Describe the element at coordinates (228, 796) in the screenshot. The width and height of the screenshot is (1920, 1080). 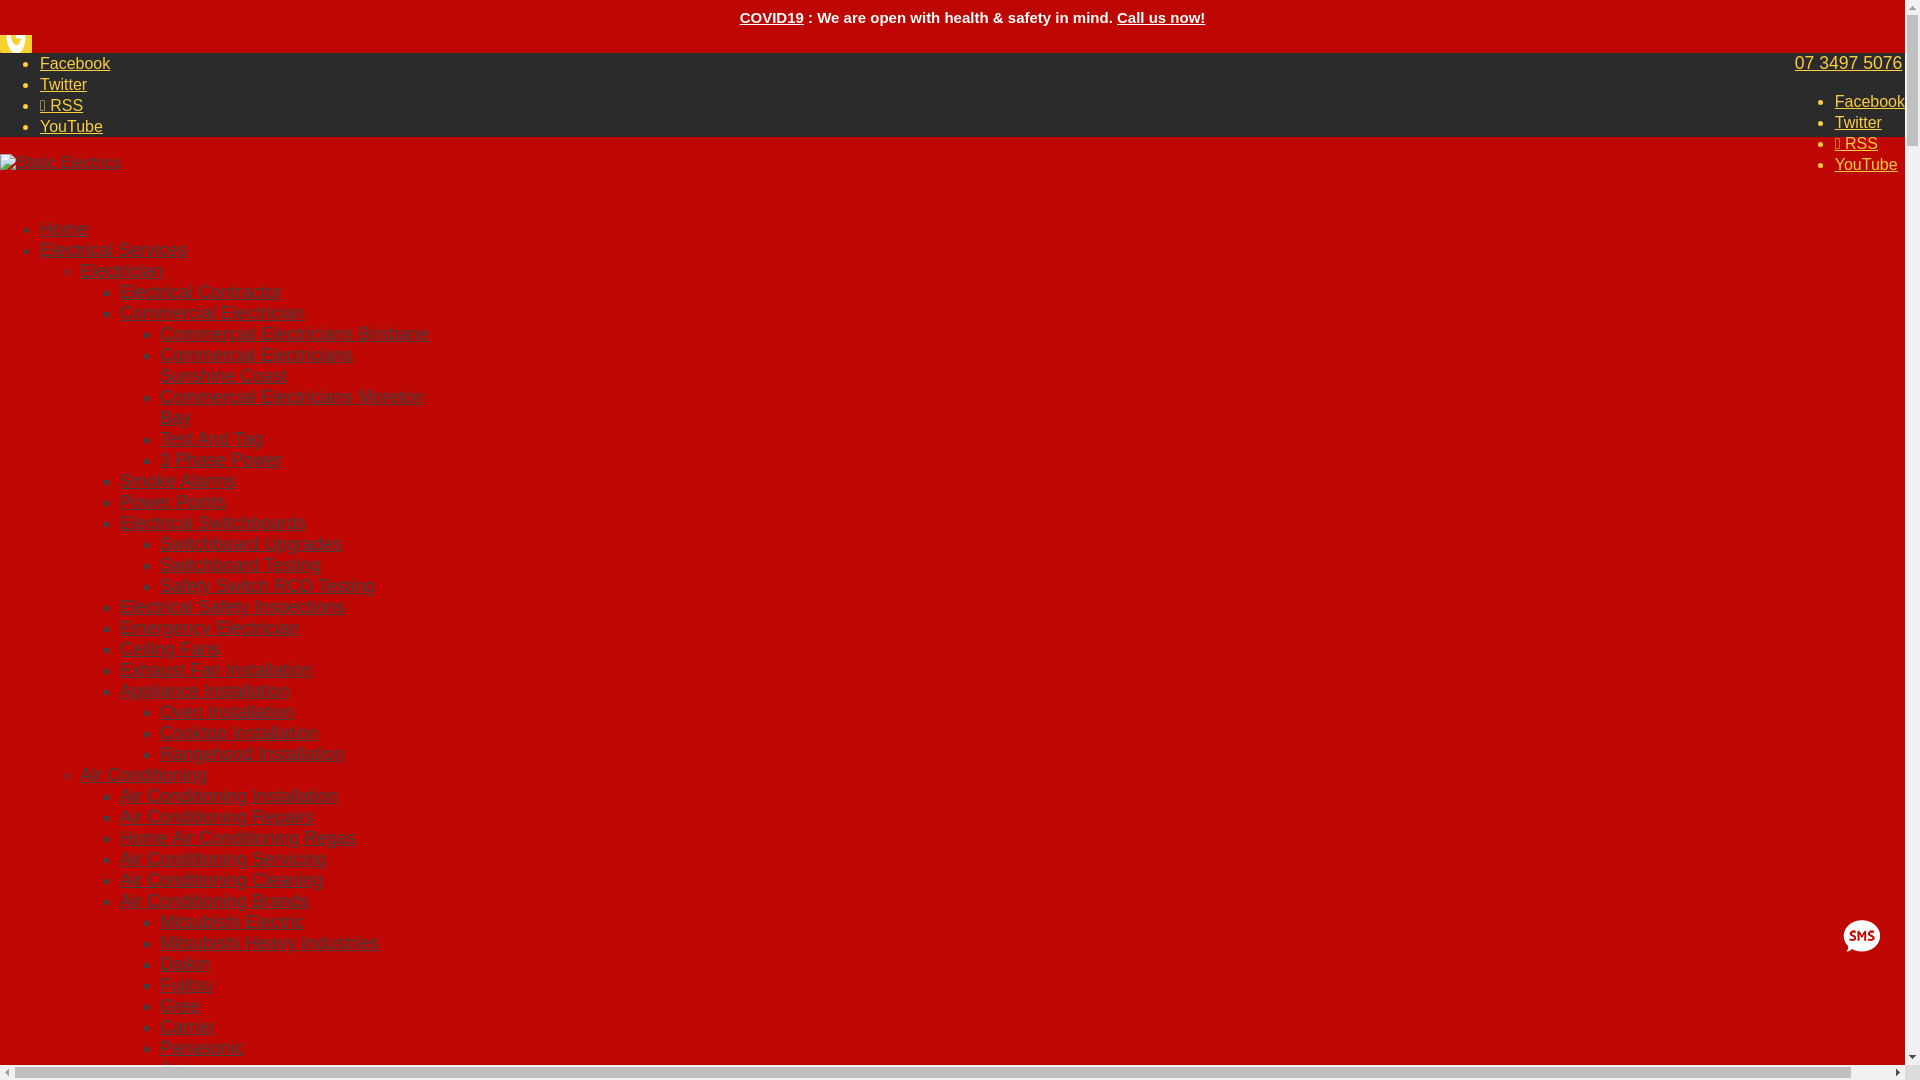
I see `Air Conditioning Installation` at that location.